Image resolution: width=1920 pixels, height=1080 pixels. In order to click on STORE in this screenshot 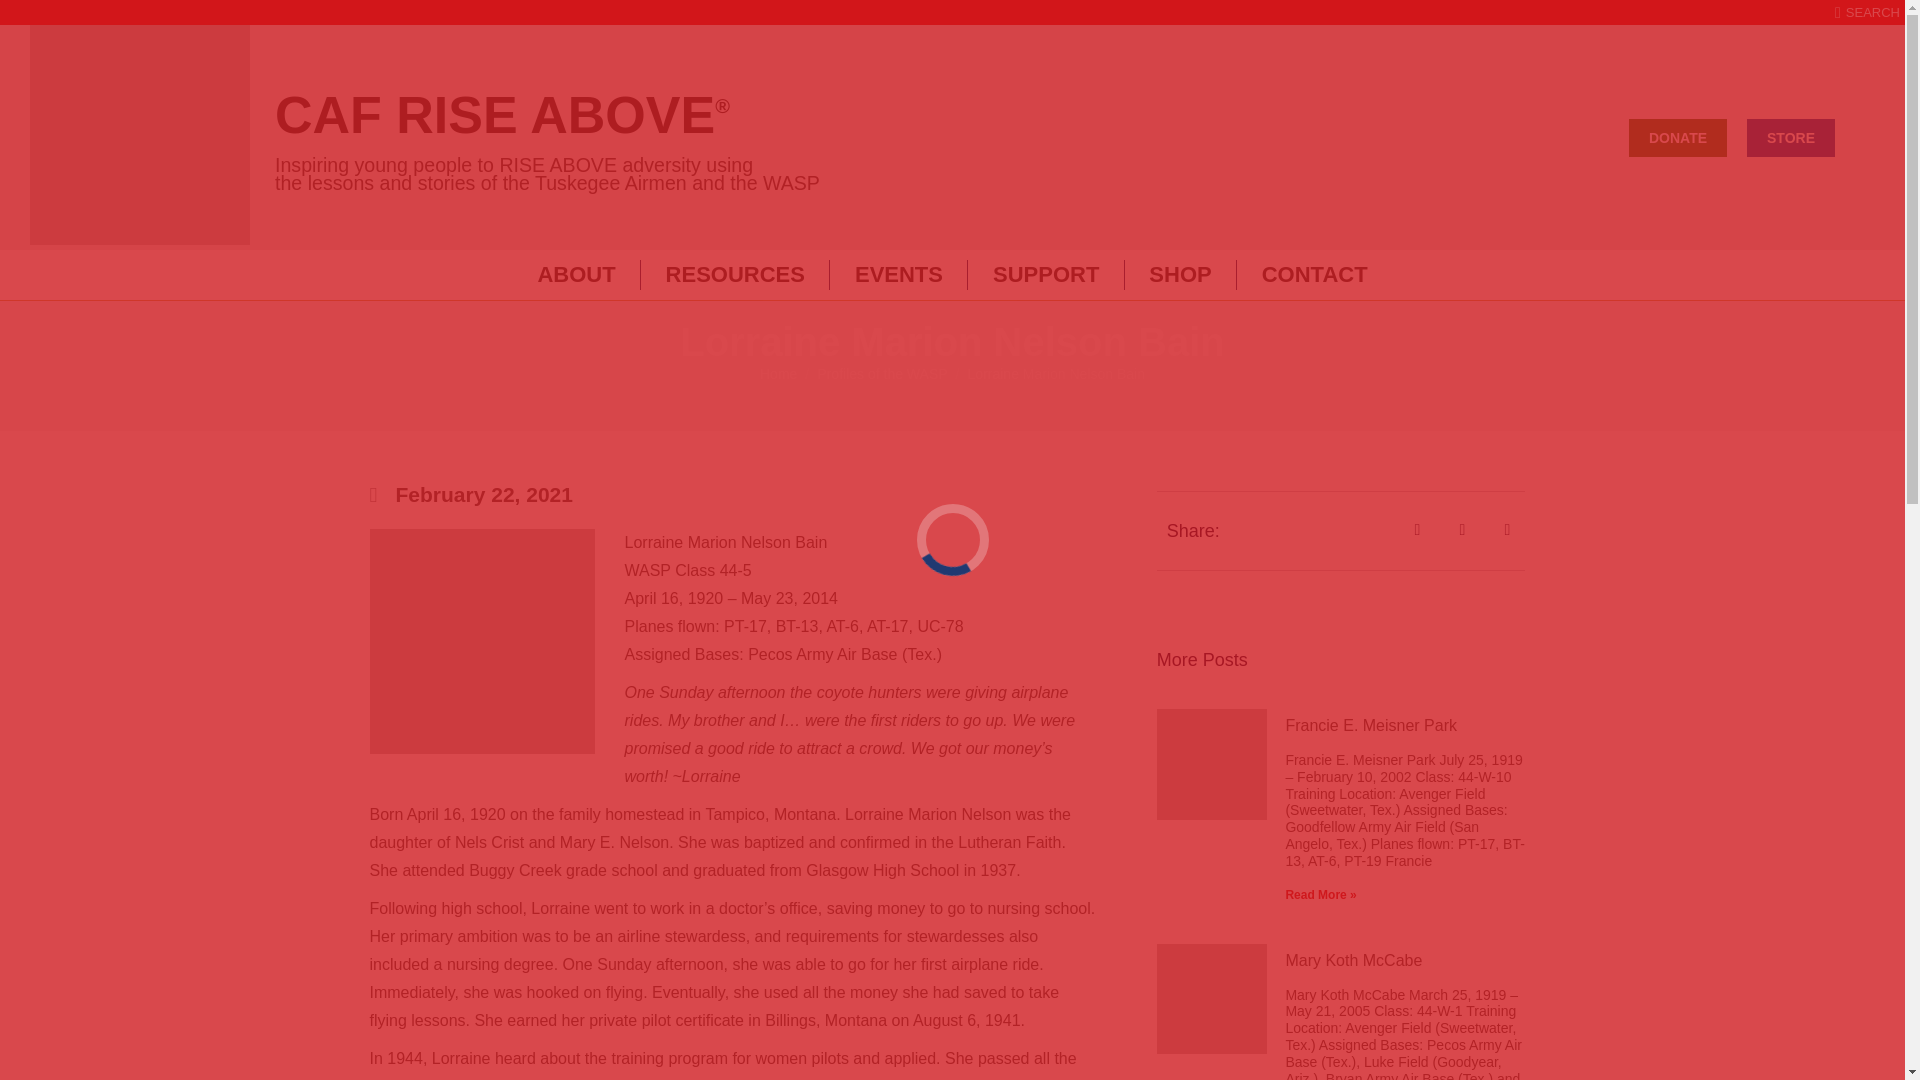, I will do `click(1791, 136)`.